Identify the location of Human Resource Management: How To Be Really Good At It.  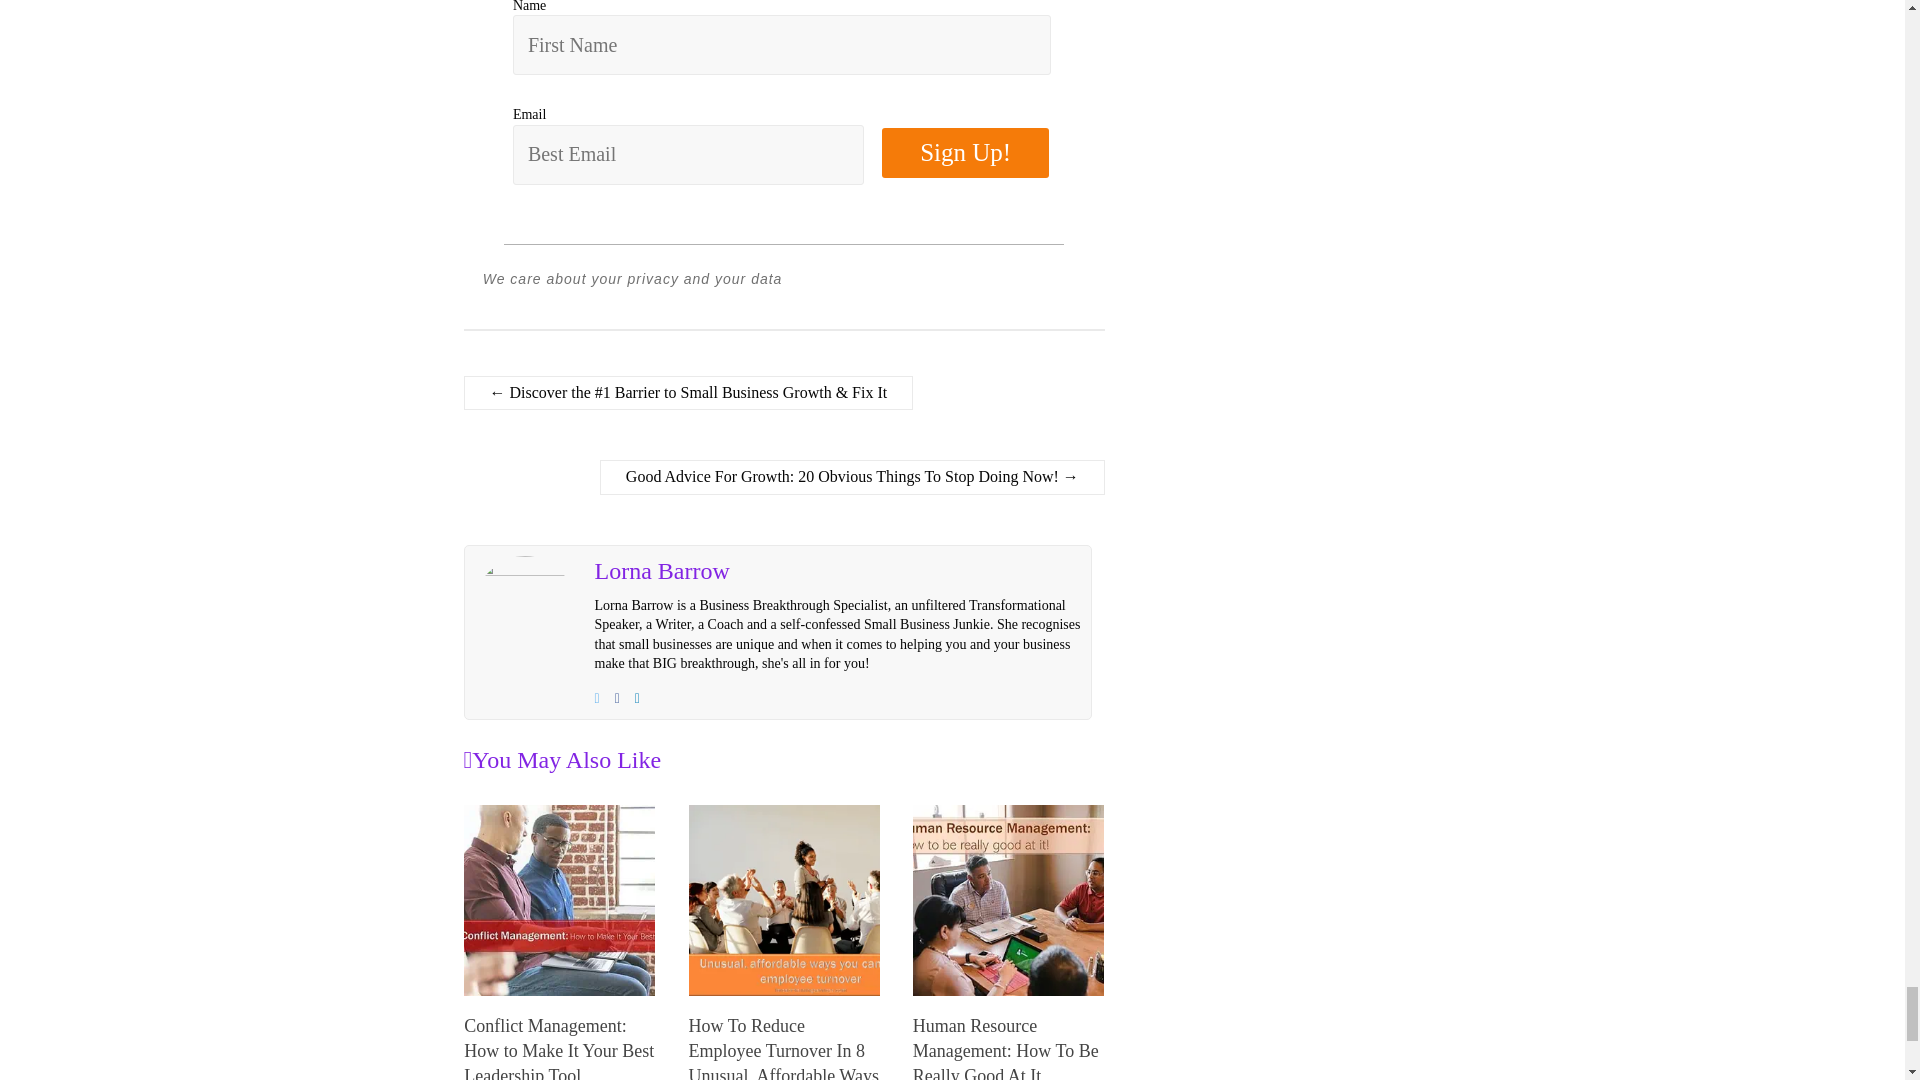
(1008, 814).